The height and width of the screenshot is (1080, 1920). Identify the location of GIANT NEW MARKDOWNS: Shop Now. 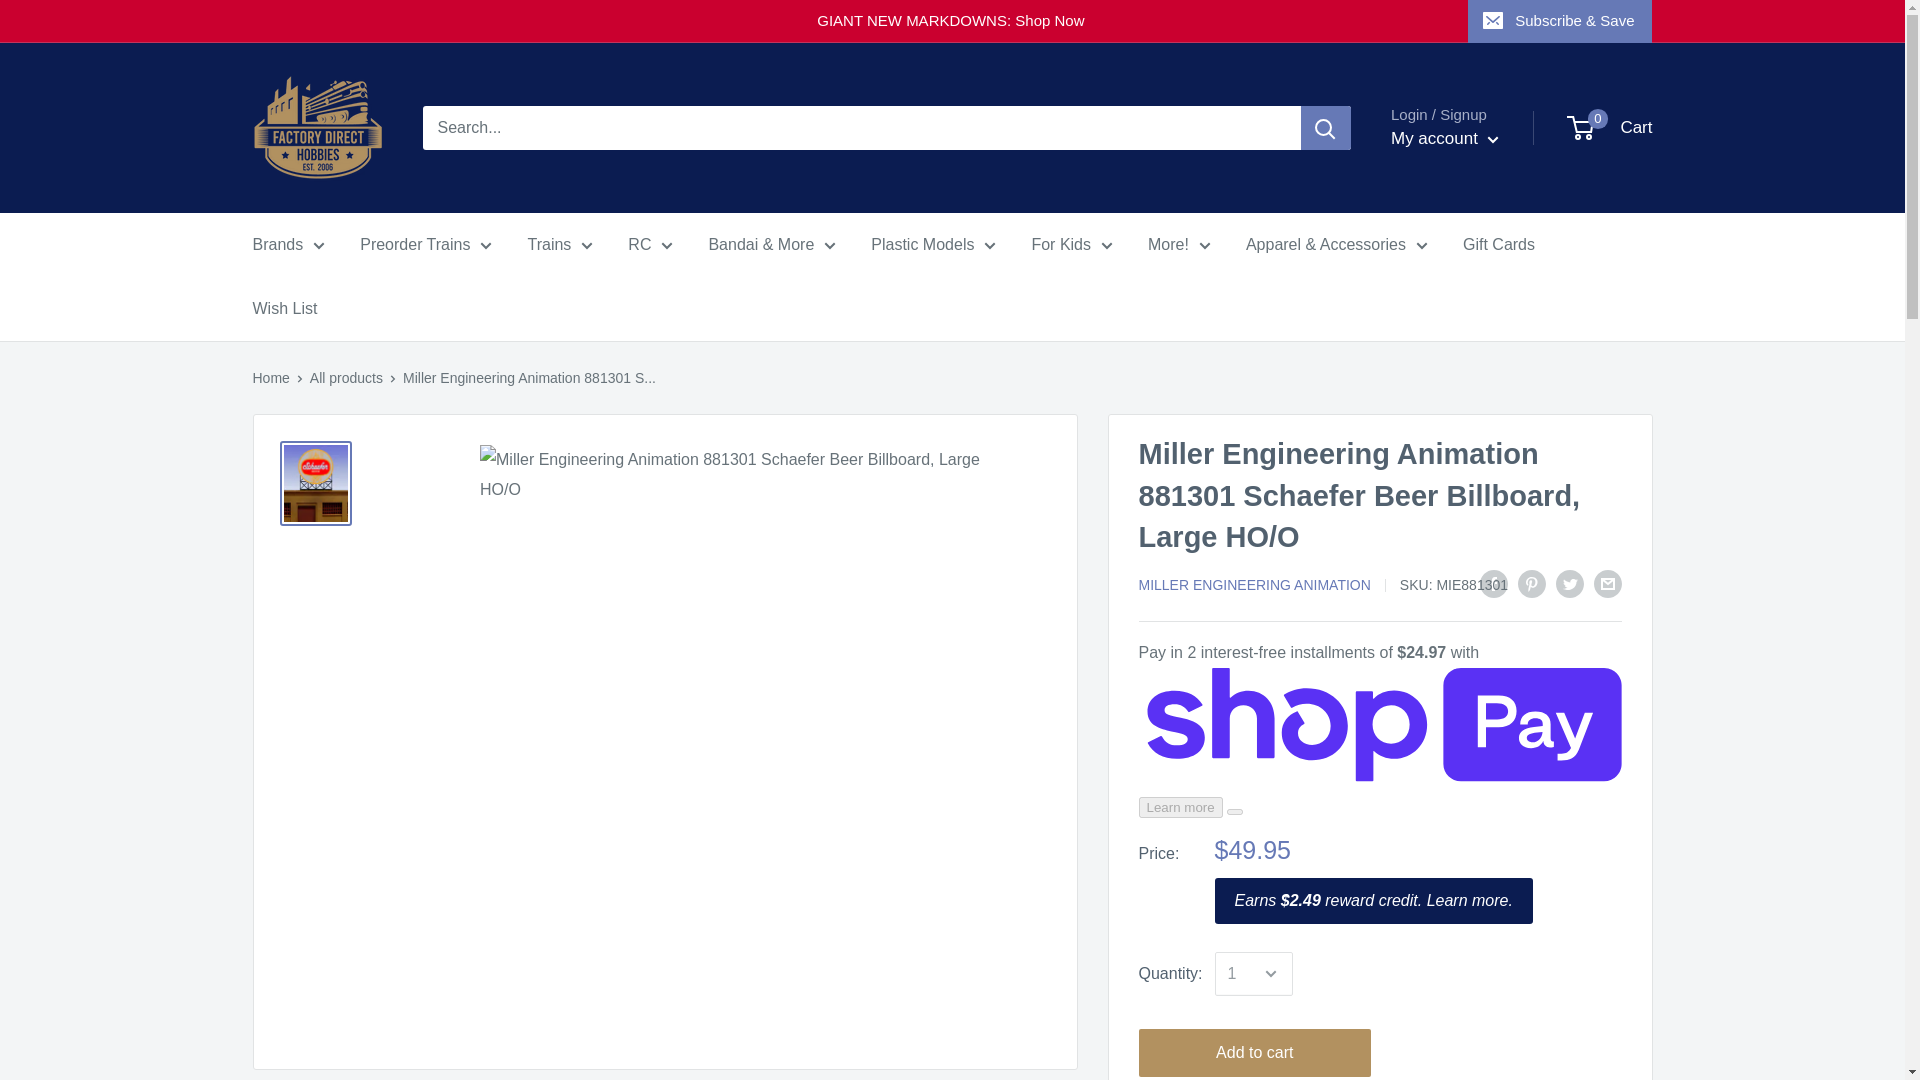
(860, 21).